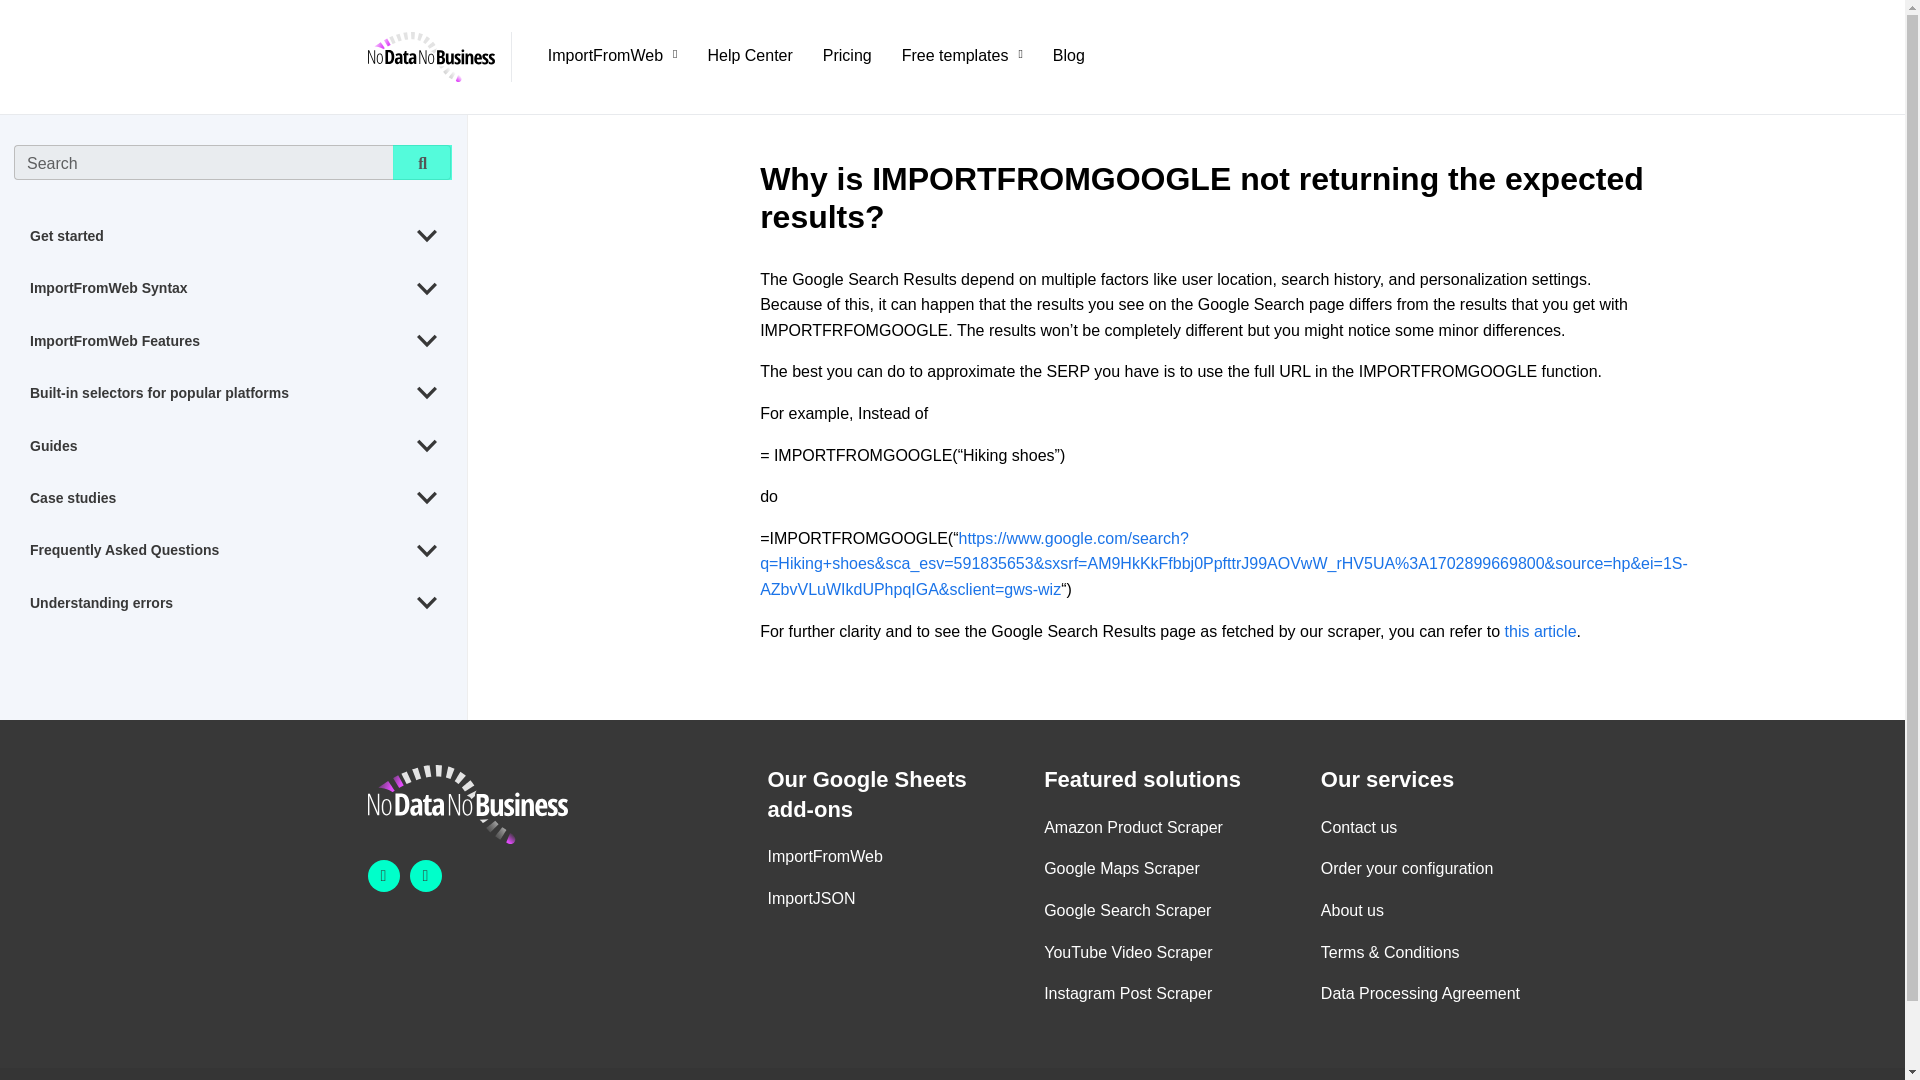 This screenshot has width=1920, height=1080. What do you see at coordinates (440, 57) in the screenshot?
I see `NoDataNoBusiness` at bounding box center [440, 57].